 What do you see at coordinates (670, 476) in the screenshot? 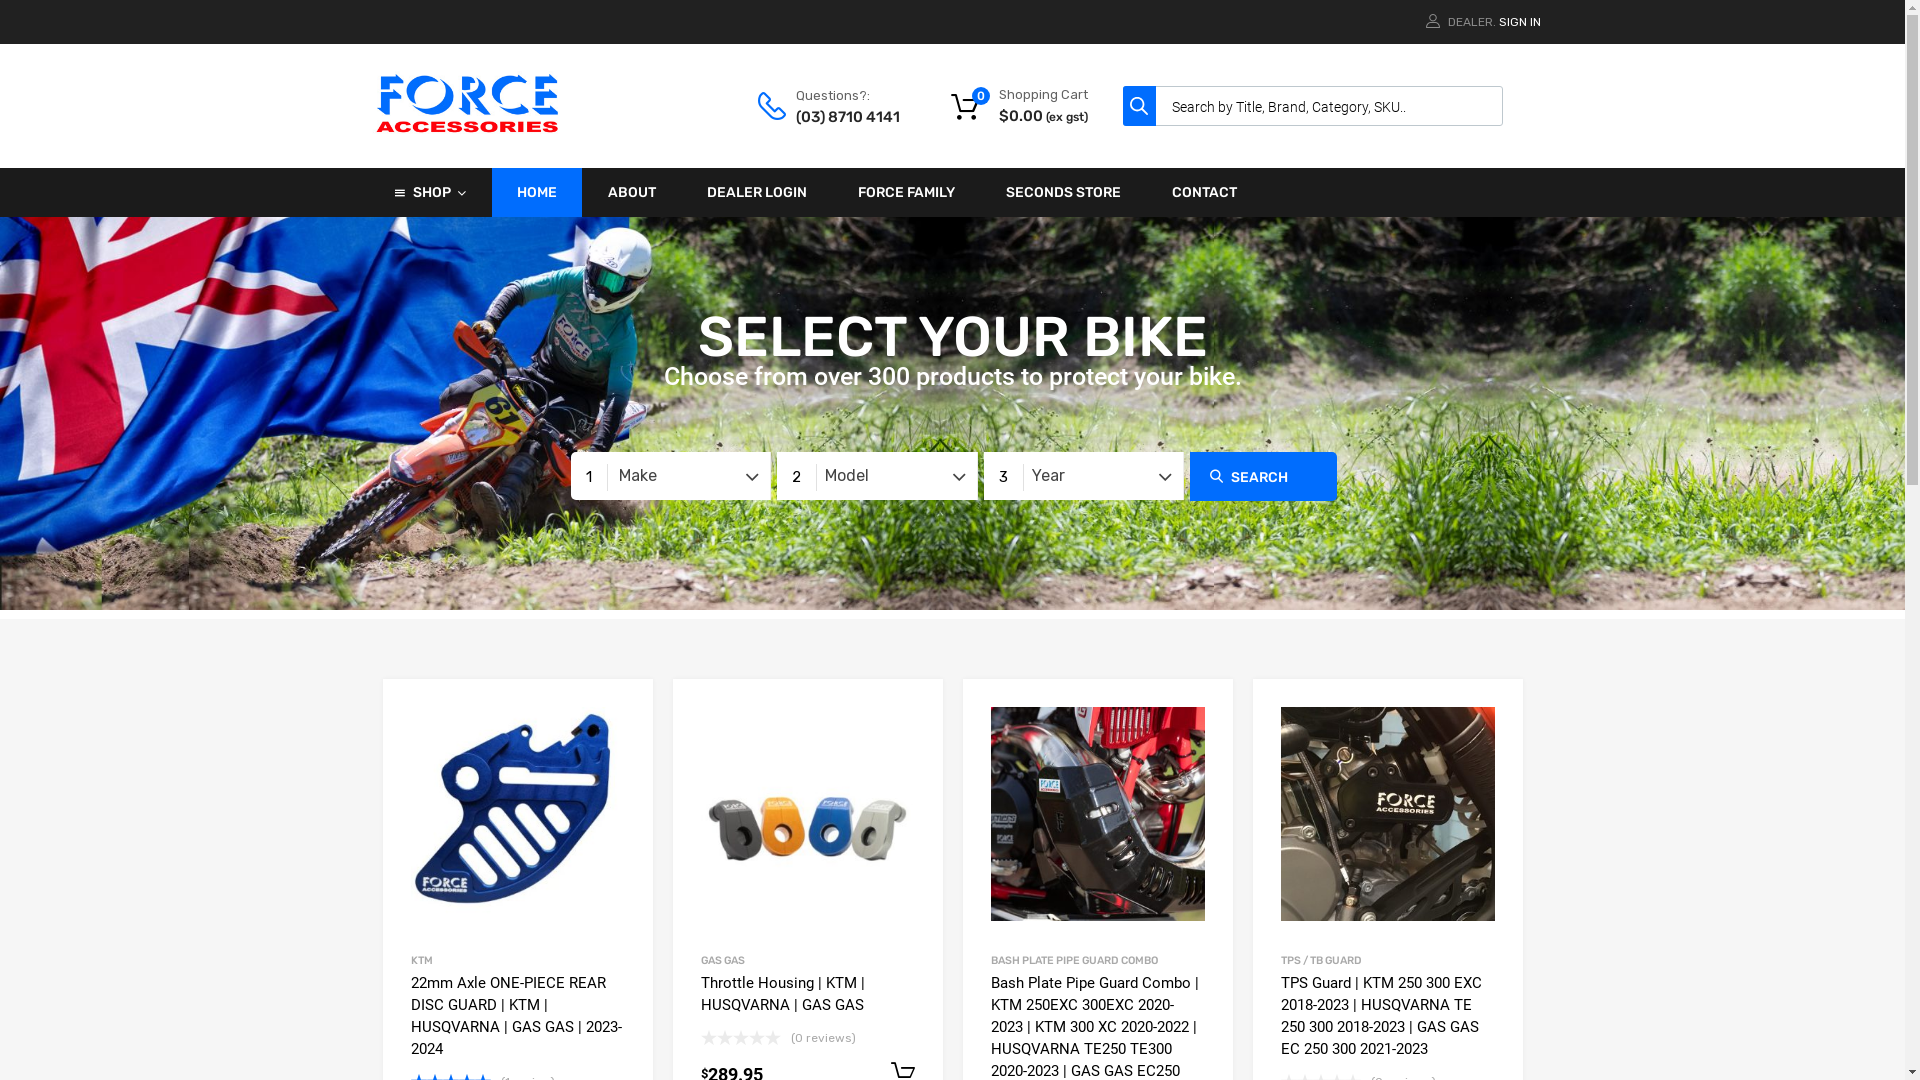
I see `Make` at bounding box center [670, 476].